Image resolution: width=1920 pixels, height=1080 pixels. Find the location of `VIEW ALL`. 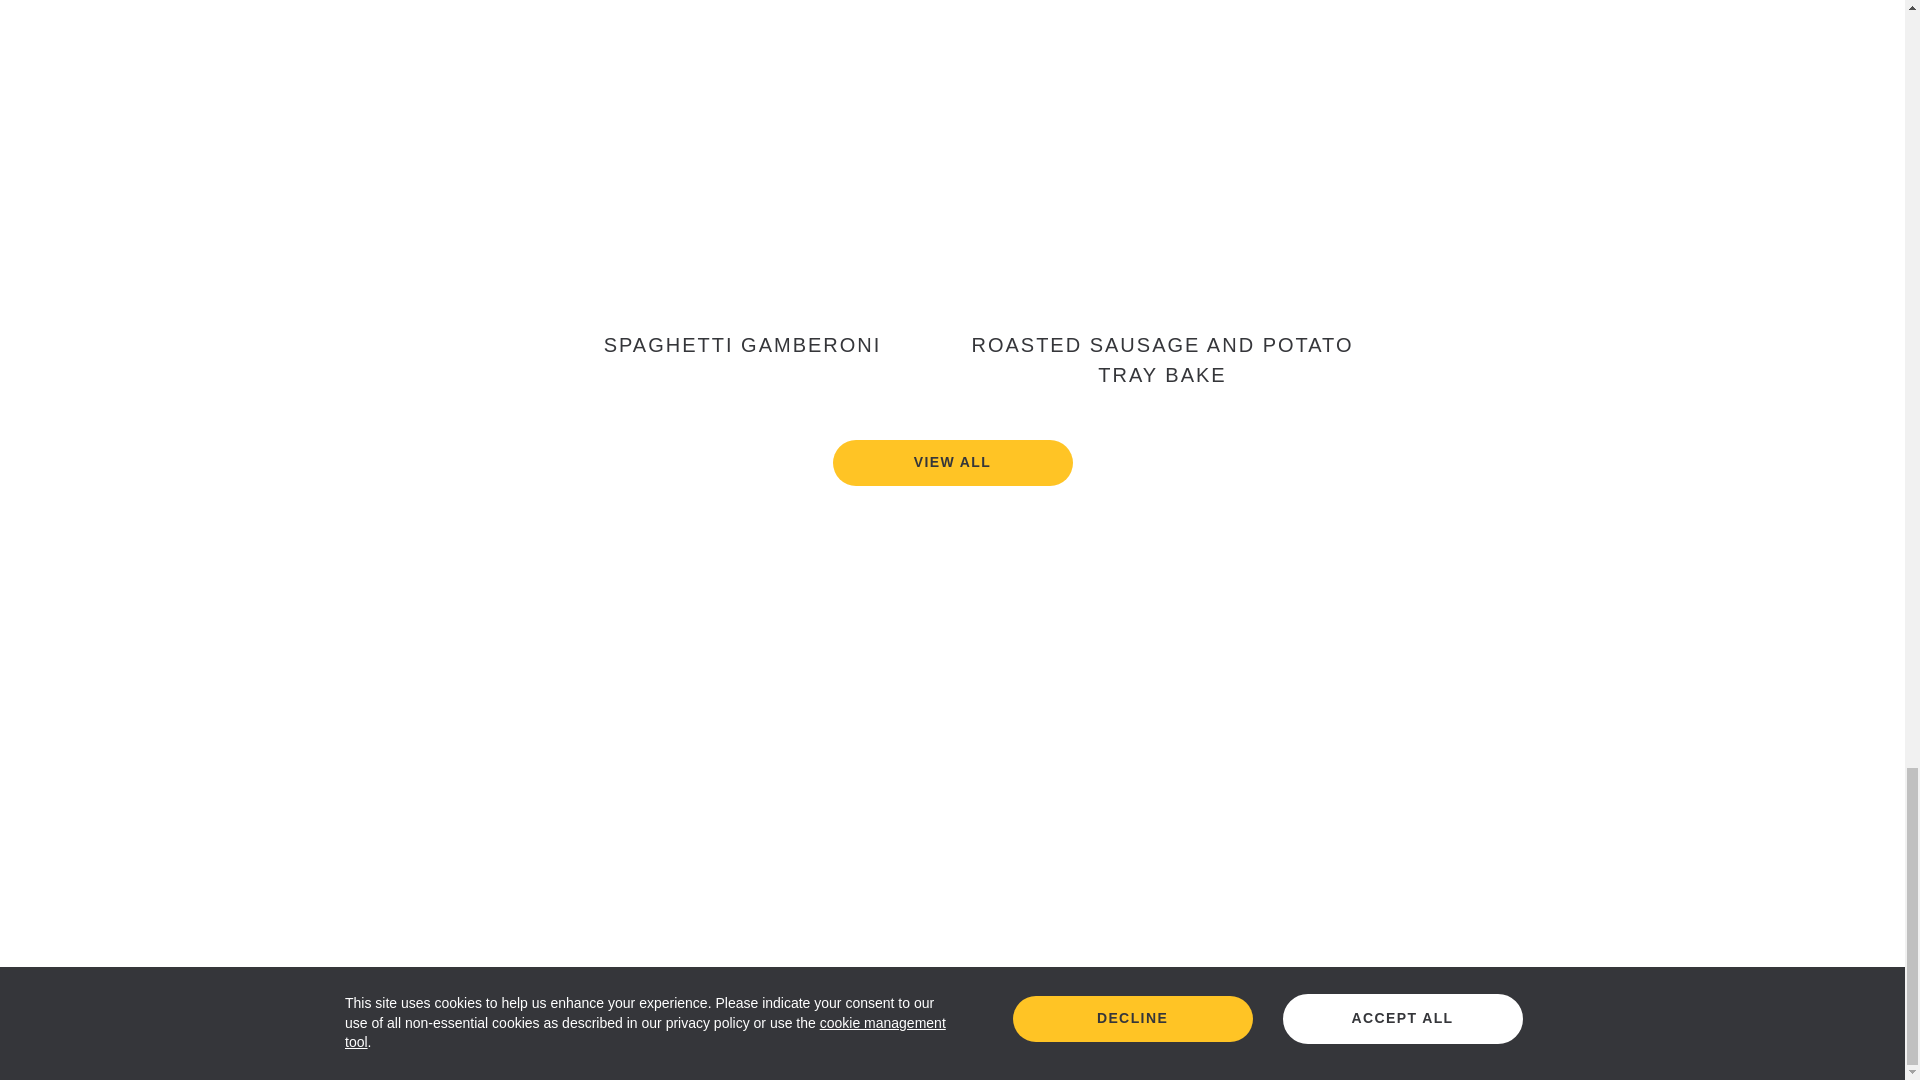

VIEW ALL is located at coordinates (952, 462).